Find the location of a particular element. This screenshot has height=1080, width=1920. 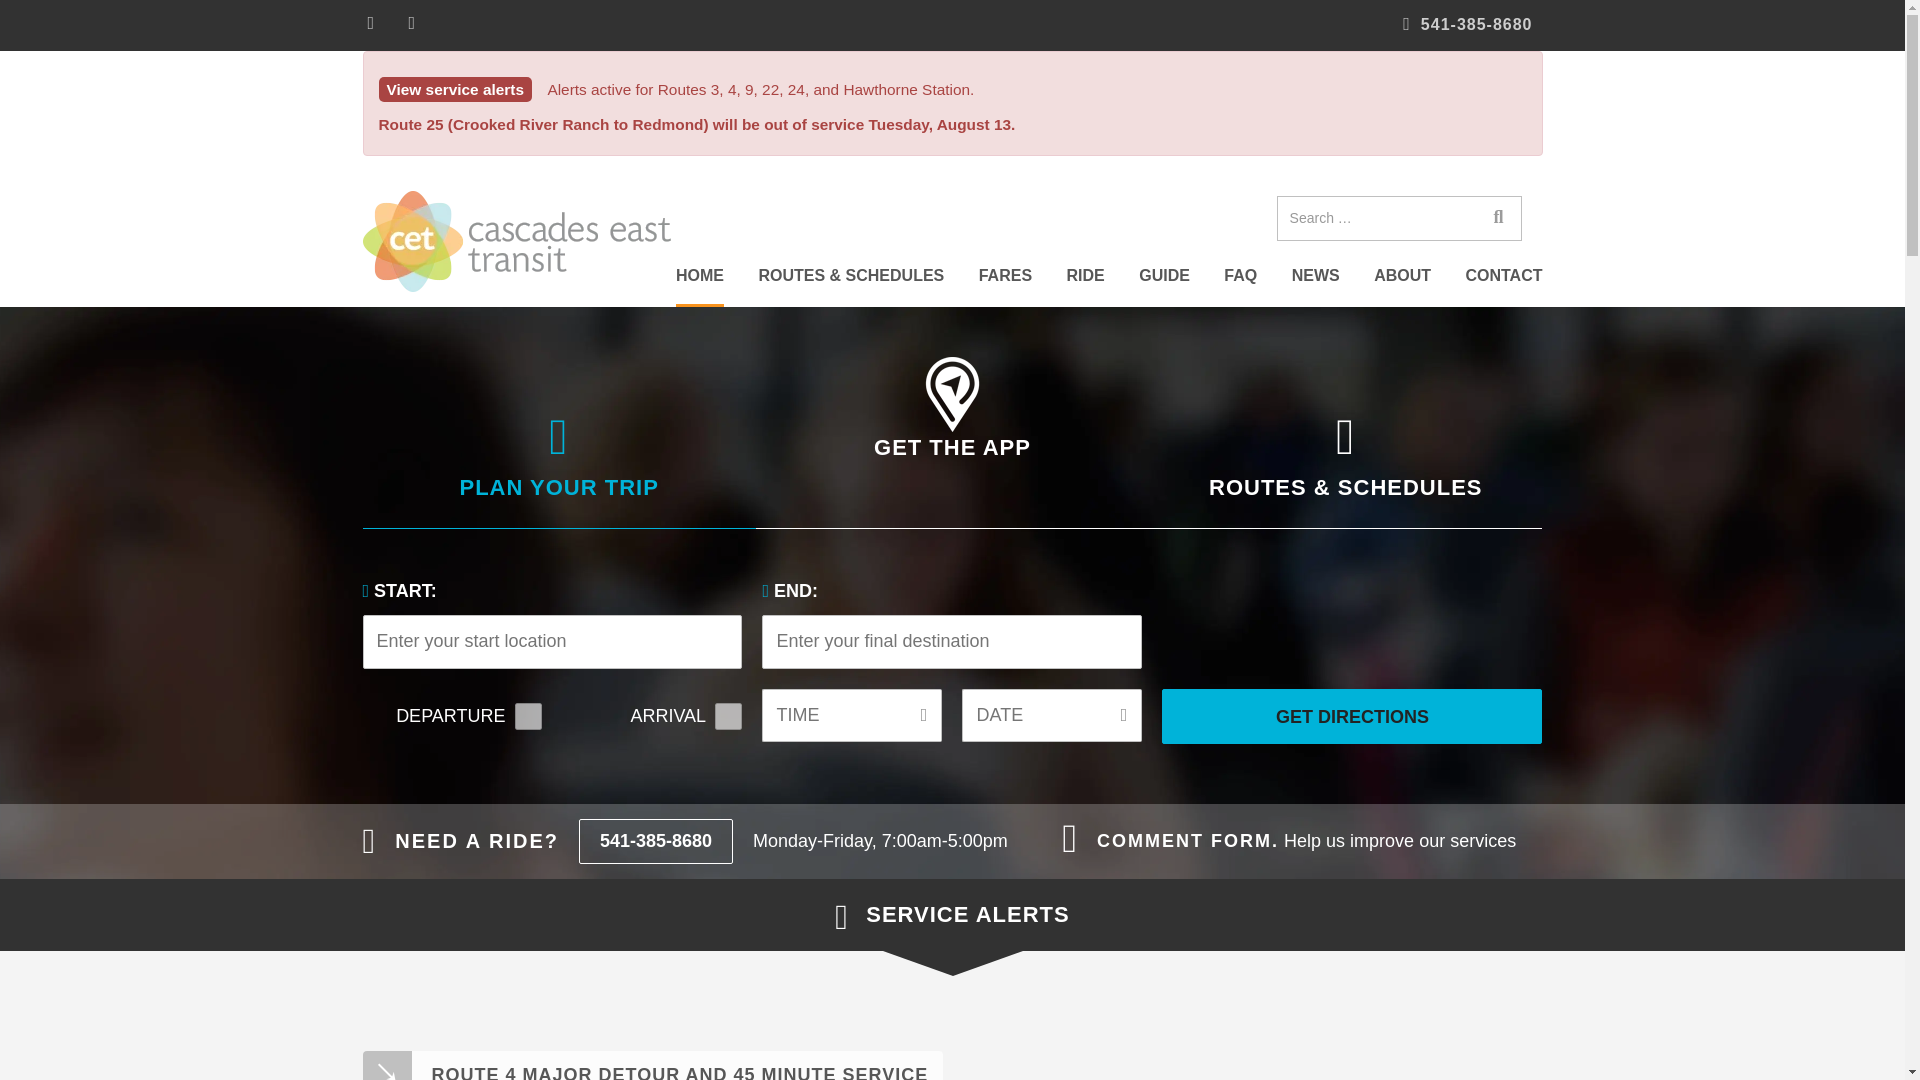

Search for: is located at coordinates (1376, 218).